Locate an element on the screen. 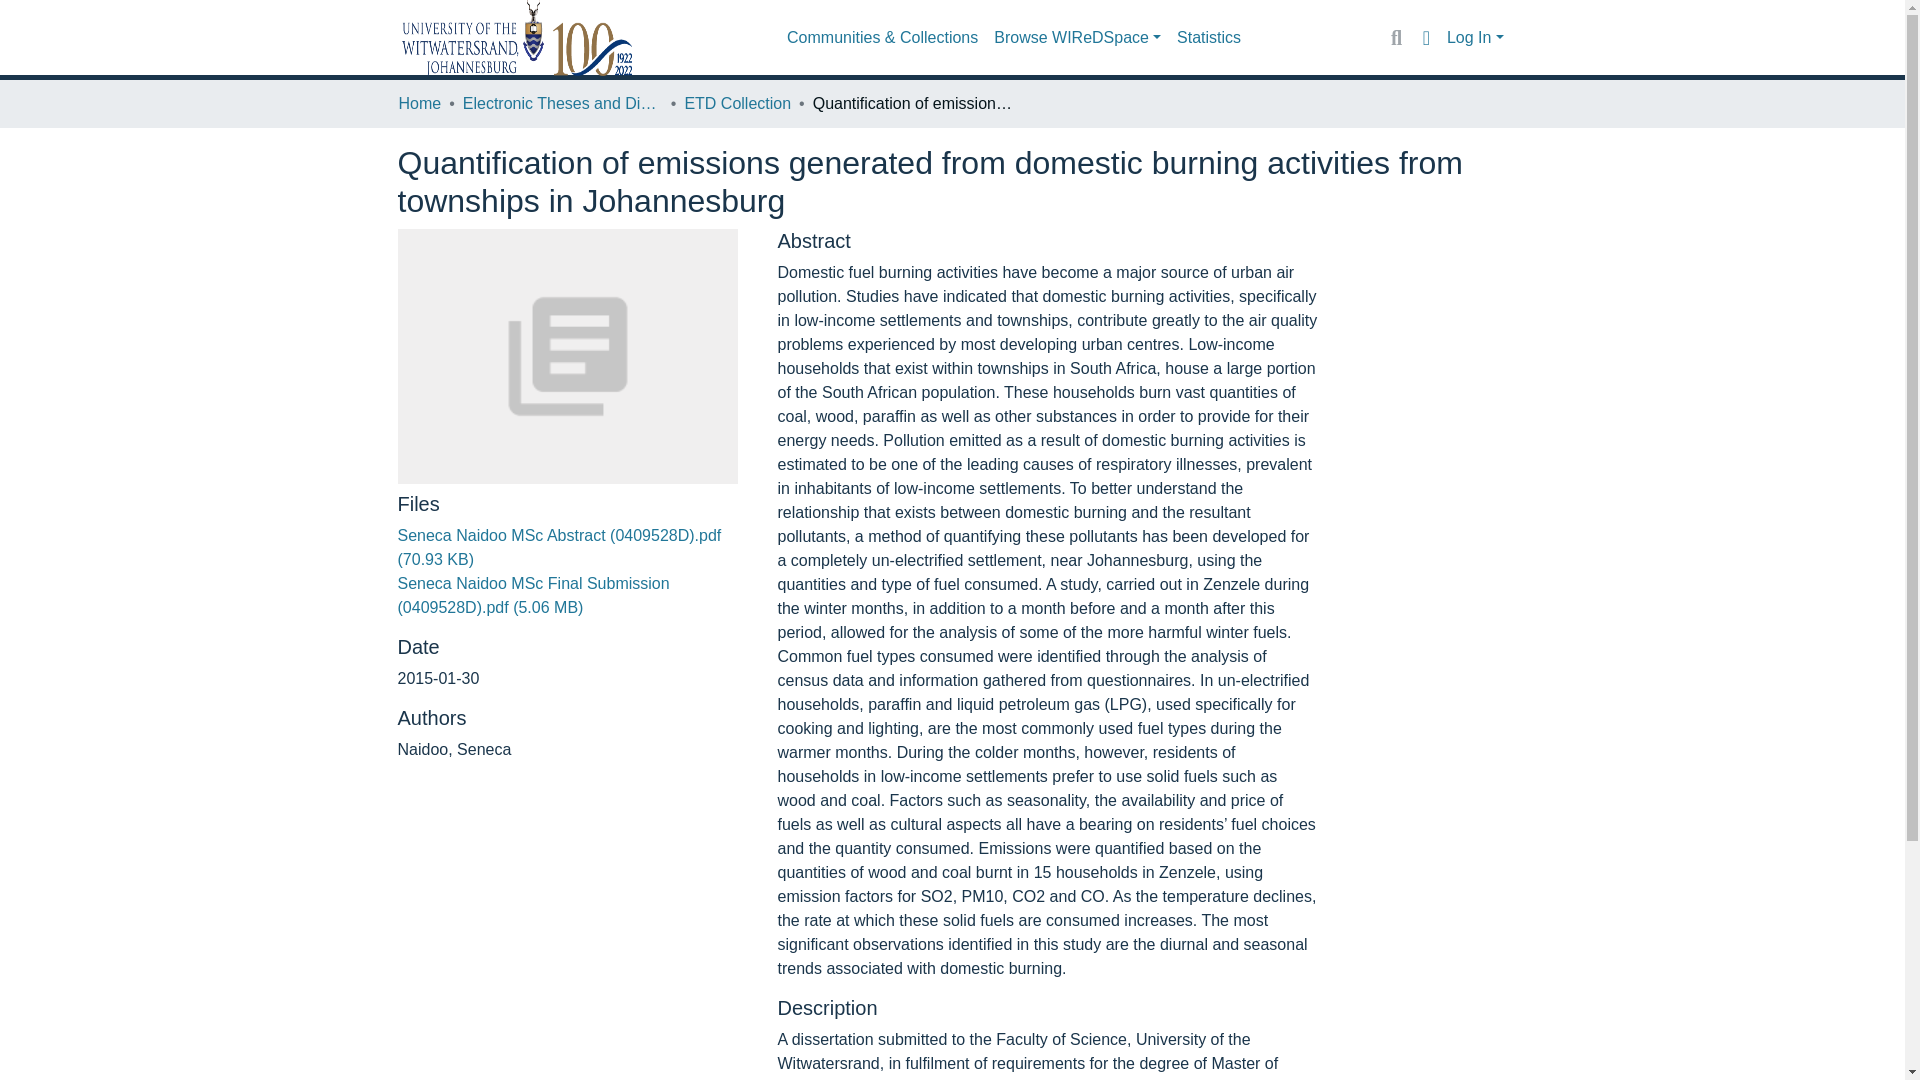 The height and width of the screenshot is (1080, 1920). Search is located at coordinates (1396, 37).